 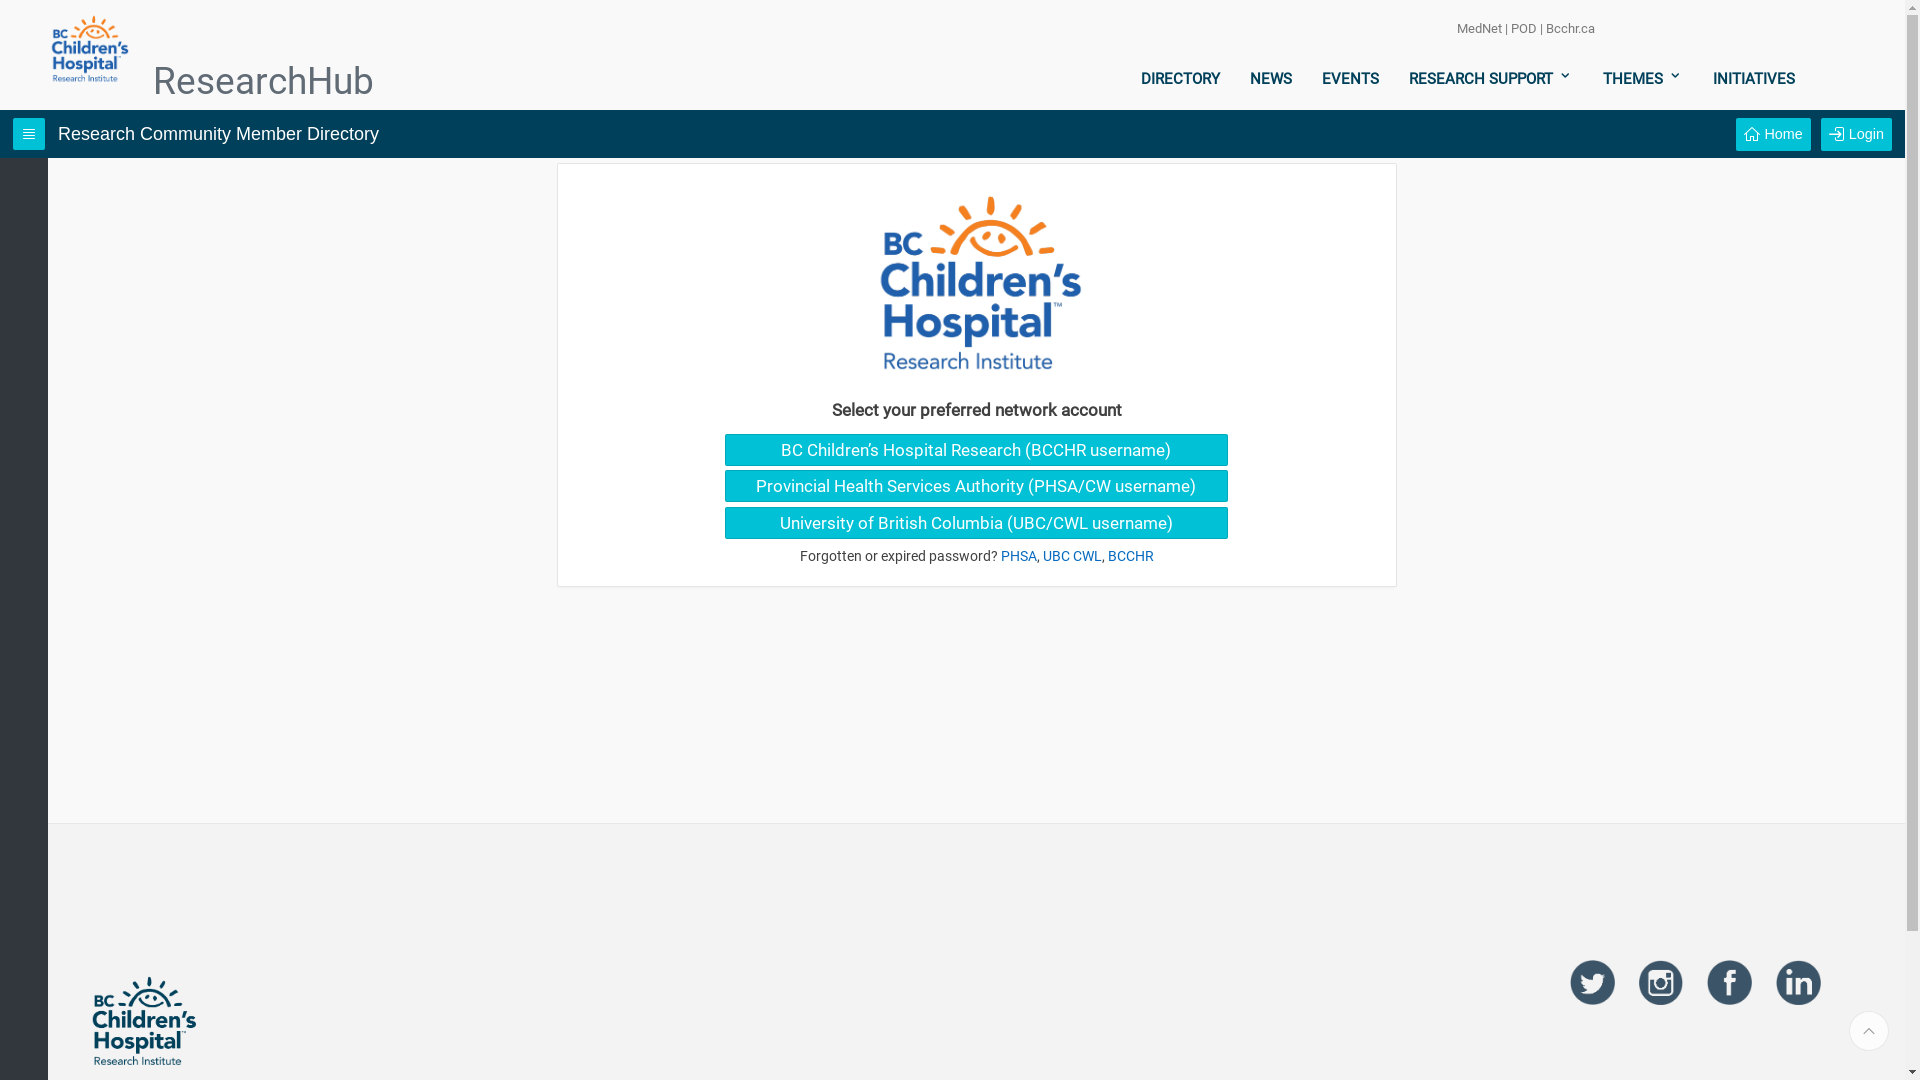 What do you see at coordinates (1131, 556) in the screenshot?
I see `BCCHR` at bounding box center [1131, 556].